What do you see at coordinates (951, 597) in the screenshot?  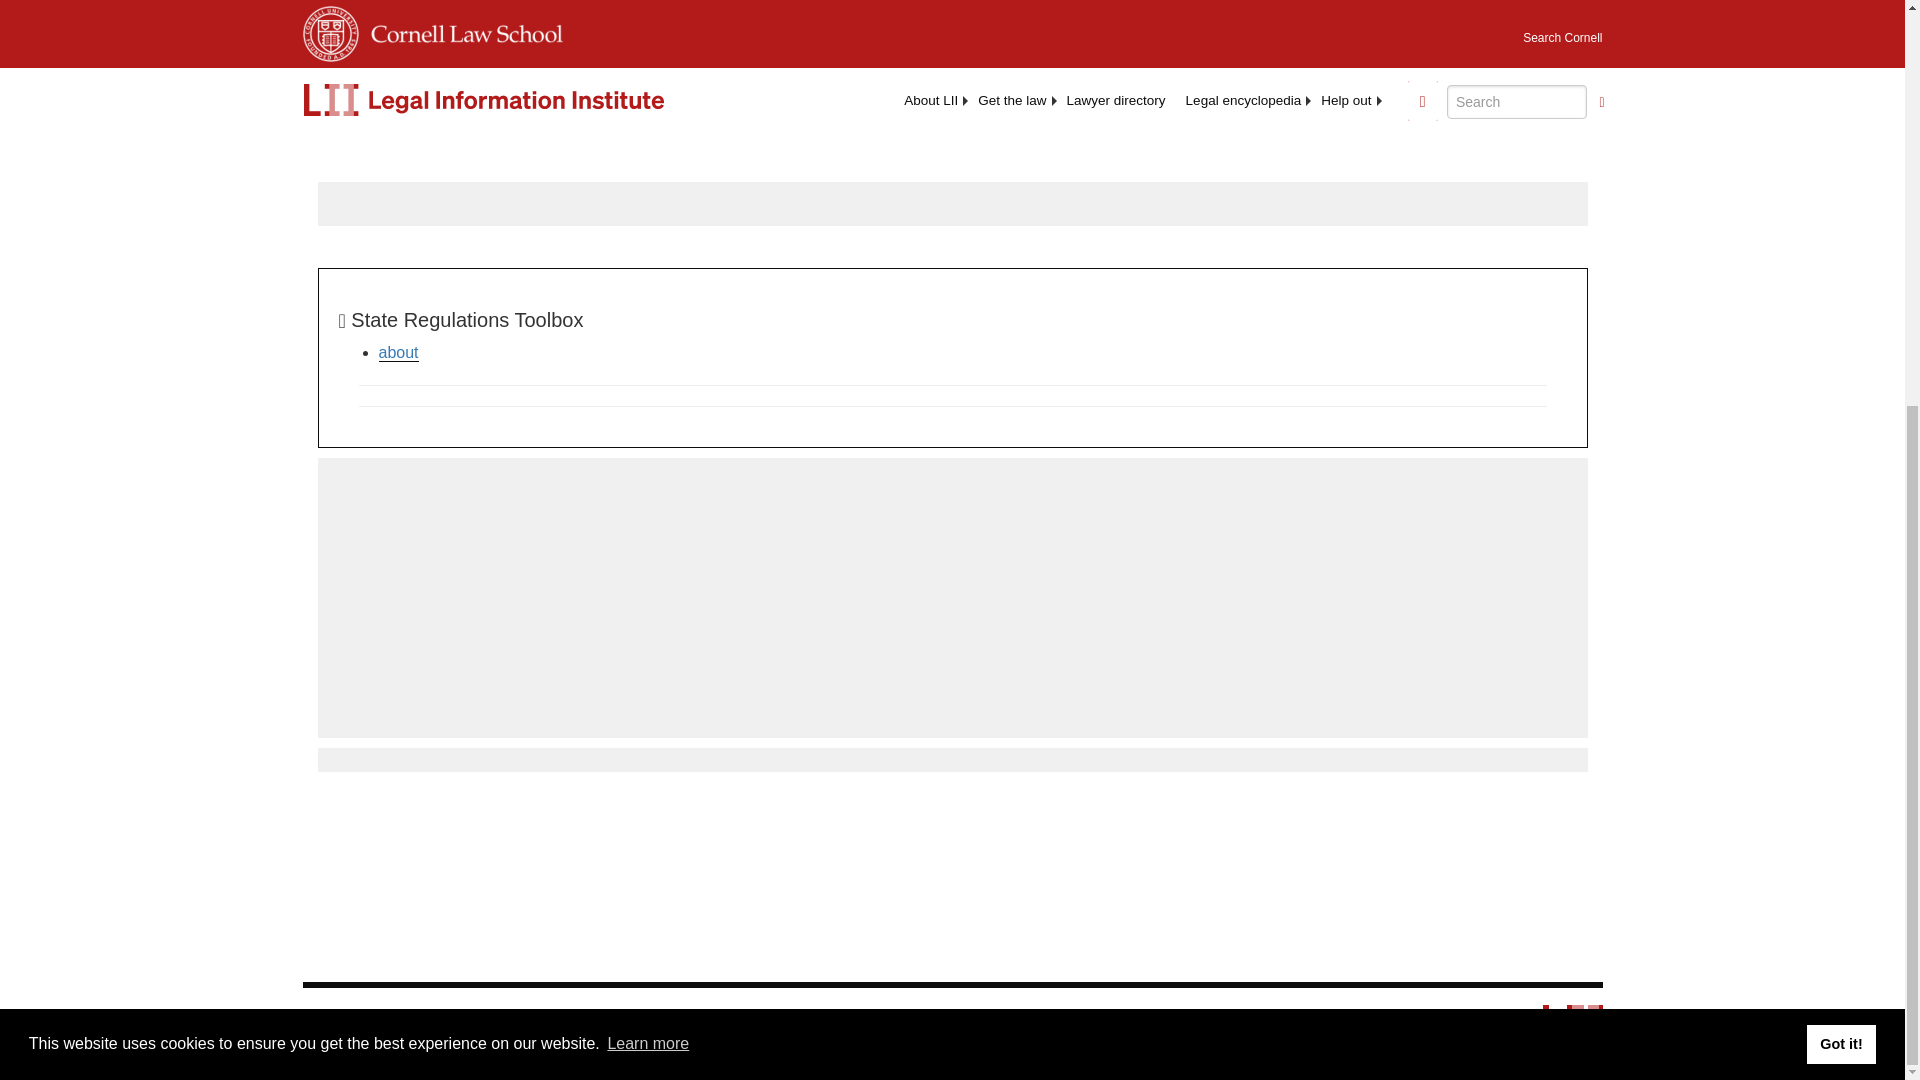 I see `3rd party ad content` at bounding box center [951, 597].